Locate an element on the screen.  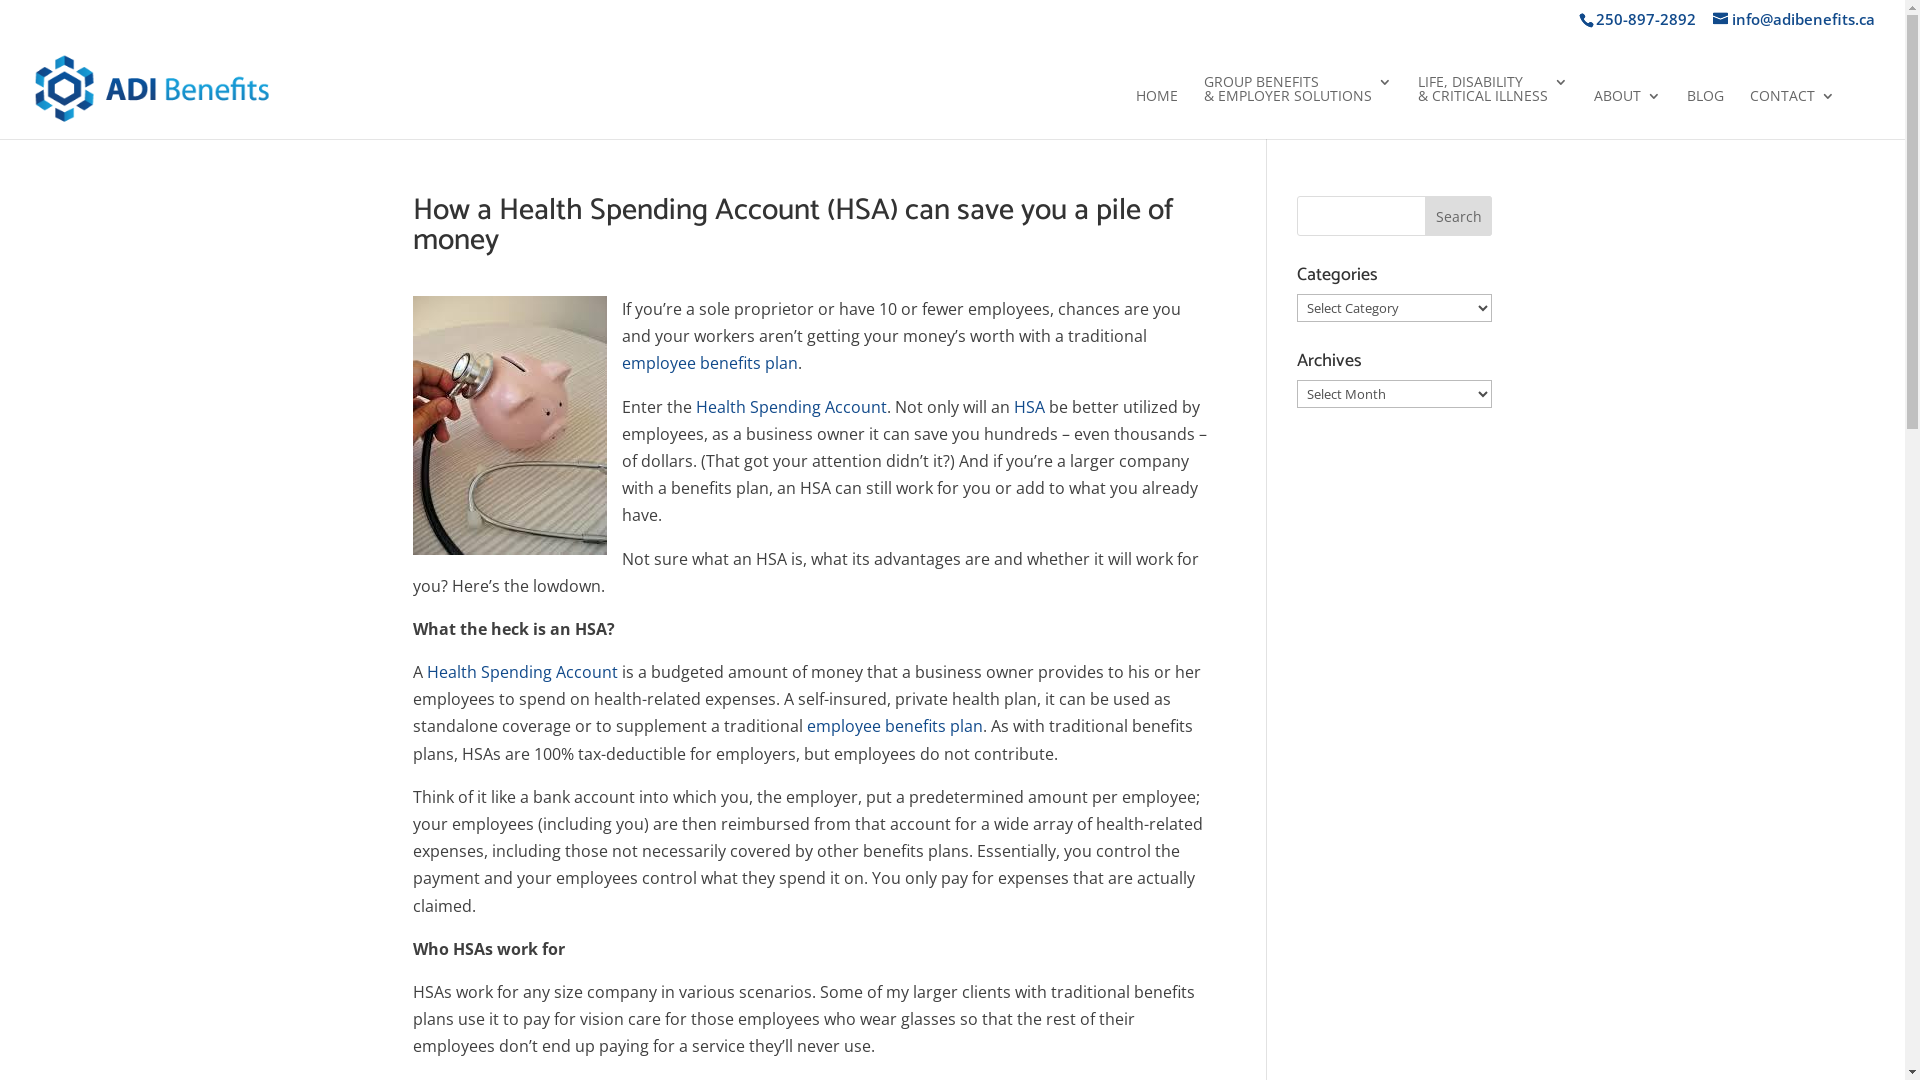
GROUP BENEFITS
& EMPLOYER SOLUTIONS is located at coordinates (1298, 106).